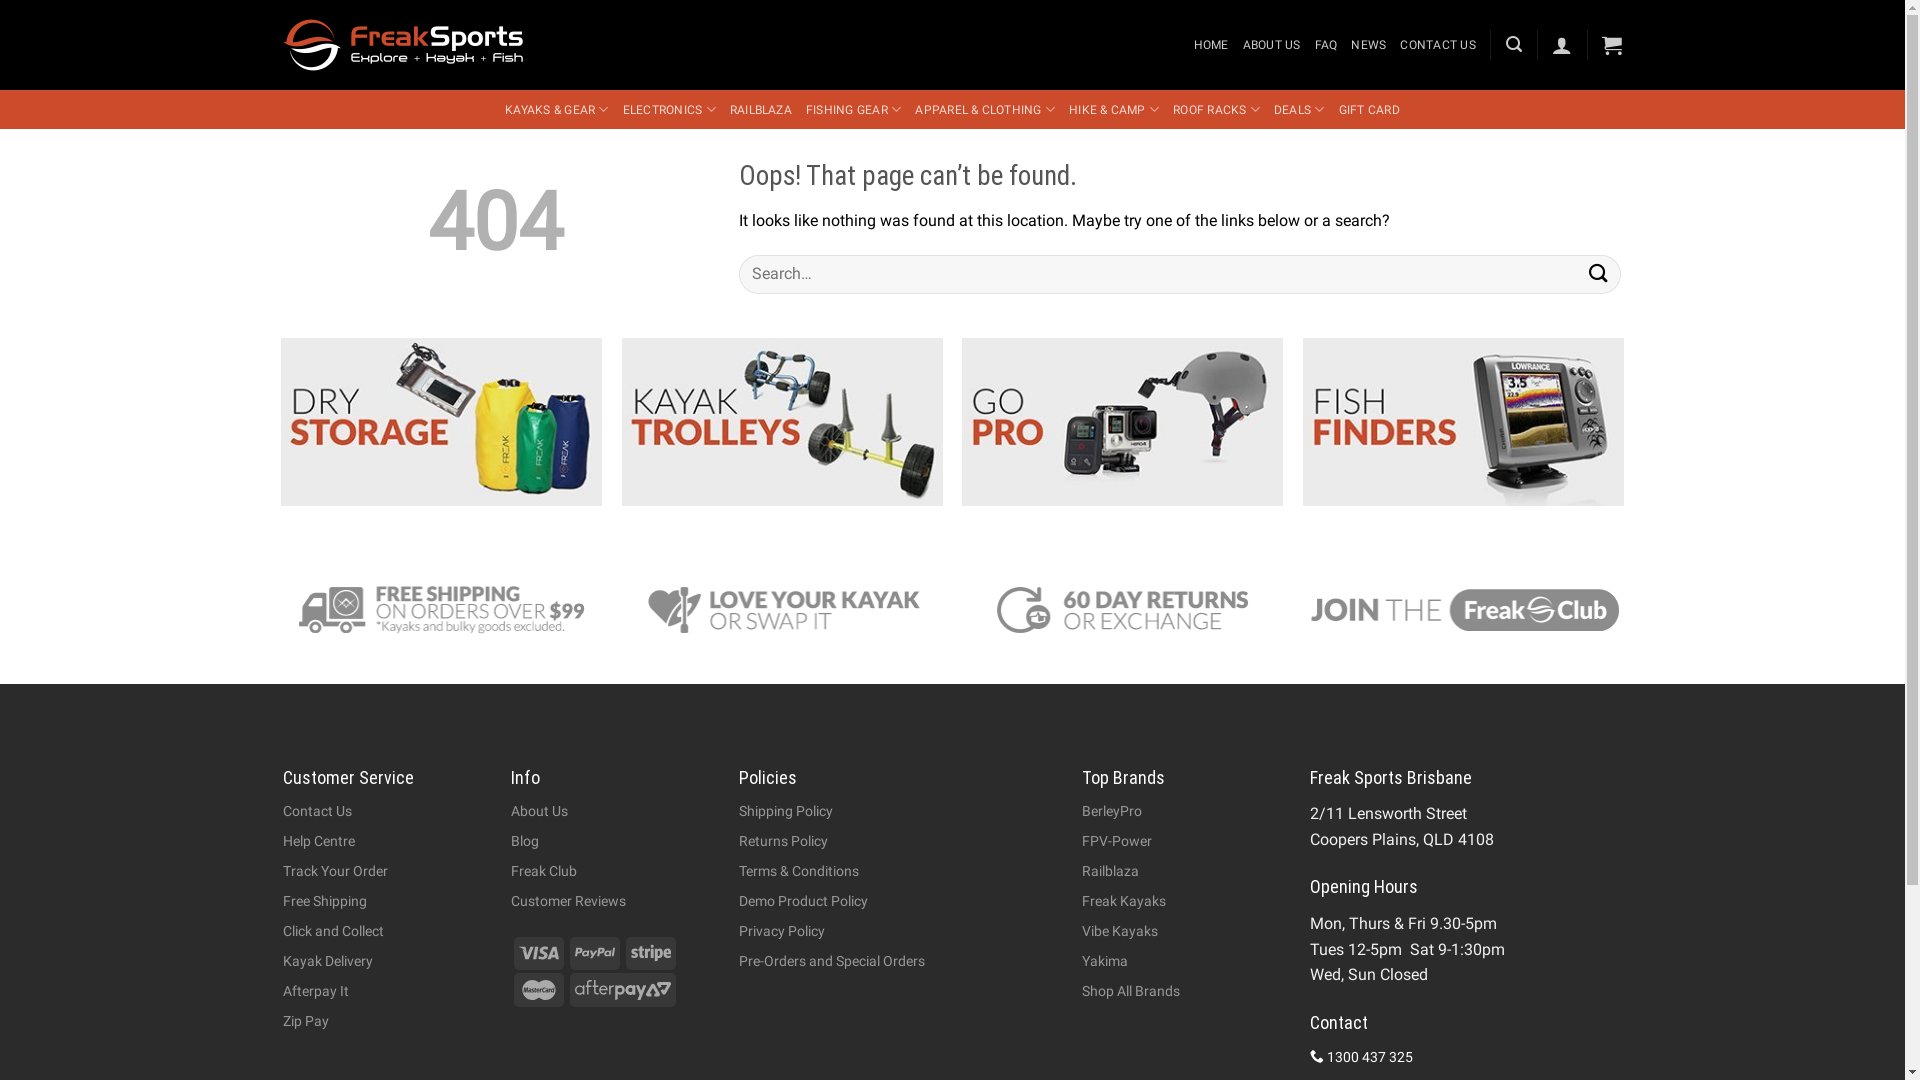 The height and width of the screenshot is (1080, 1920). What do you see at coordinates (316, 811) in the screenshot?
I see `Contact Us` at bounding box center [316, 811].